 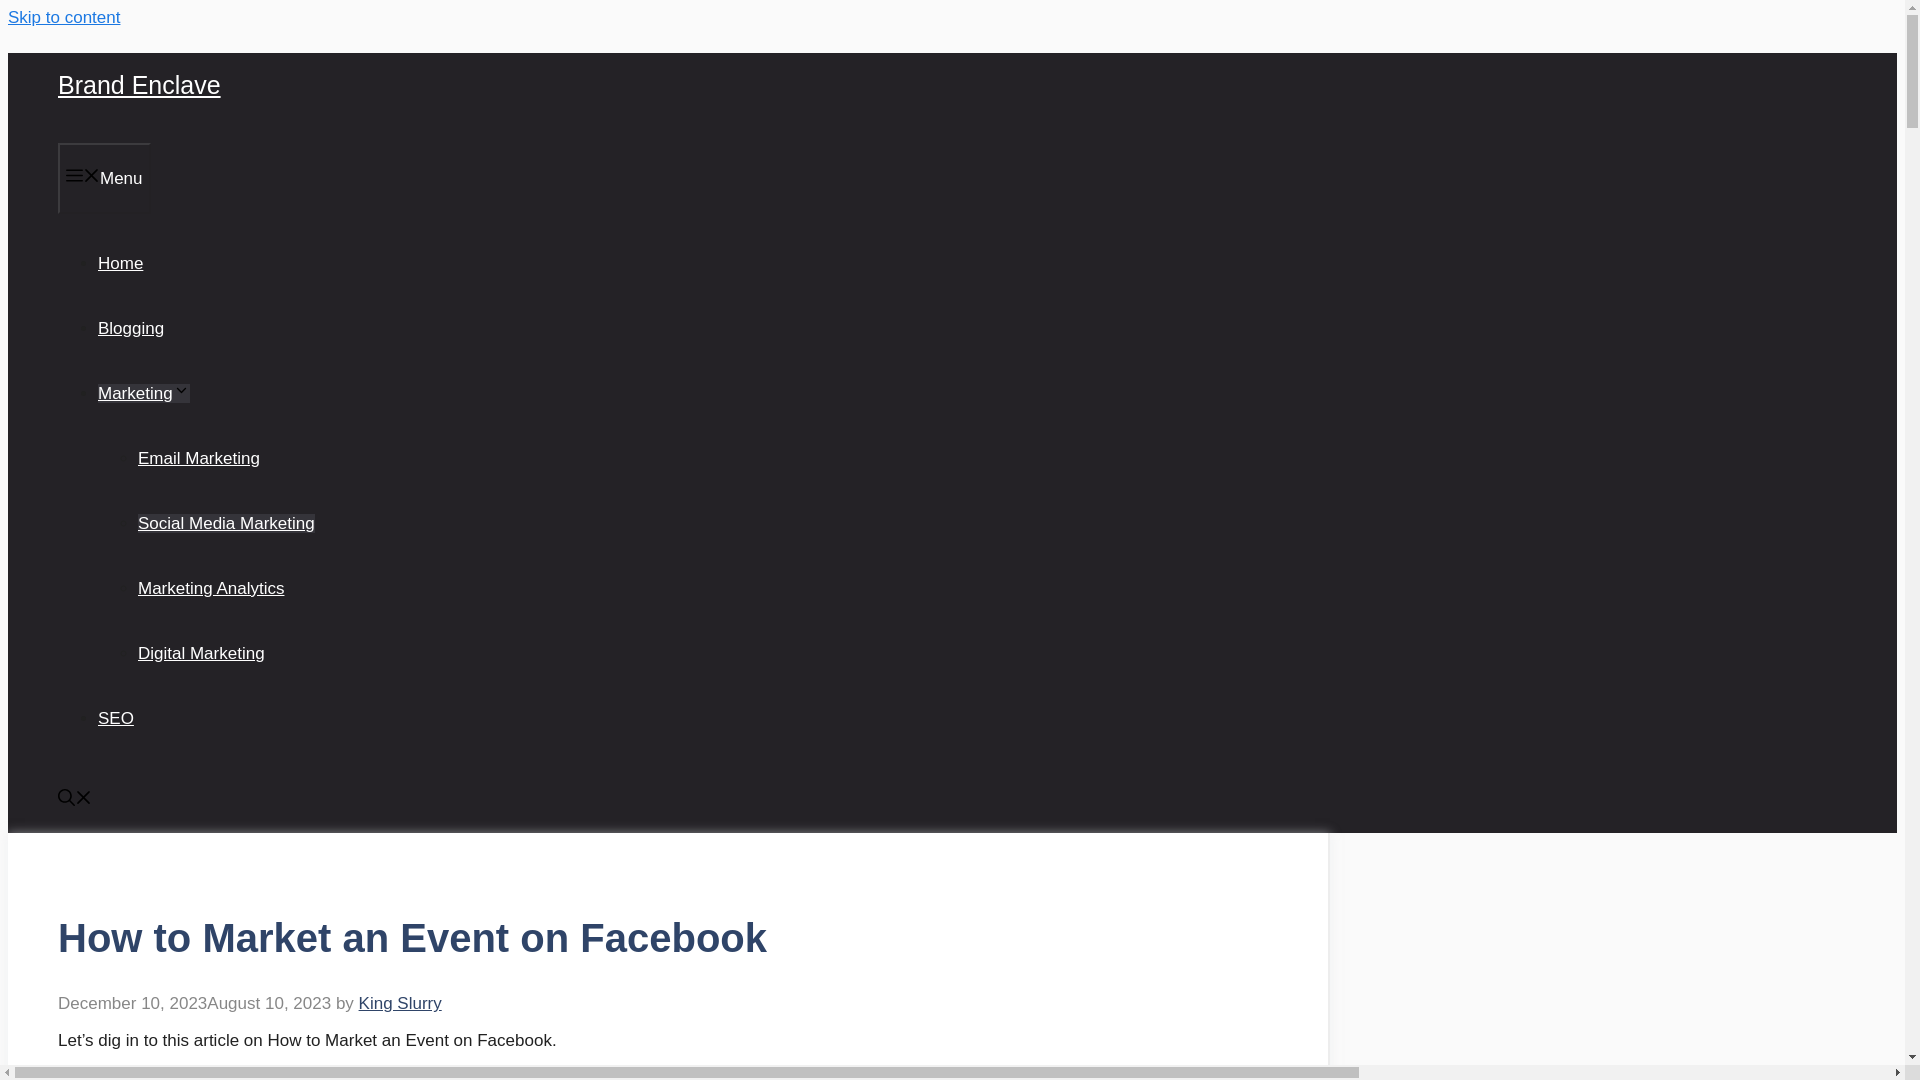 I want to click on Marketing, so click(x=144, y=393).